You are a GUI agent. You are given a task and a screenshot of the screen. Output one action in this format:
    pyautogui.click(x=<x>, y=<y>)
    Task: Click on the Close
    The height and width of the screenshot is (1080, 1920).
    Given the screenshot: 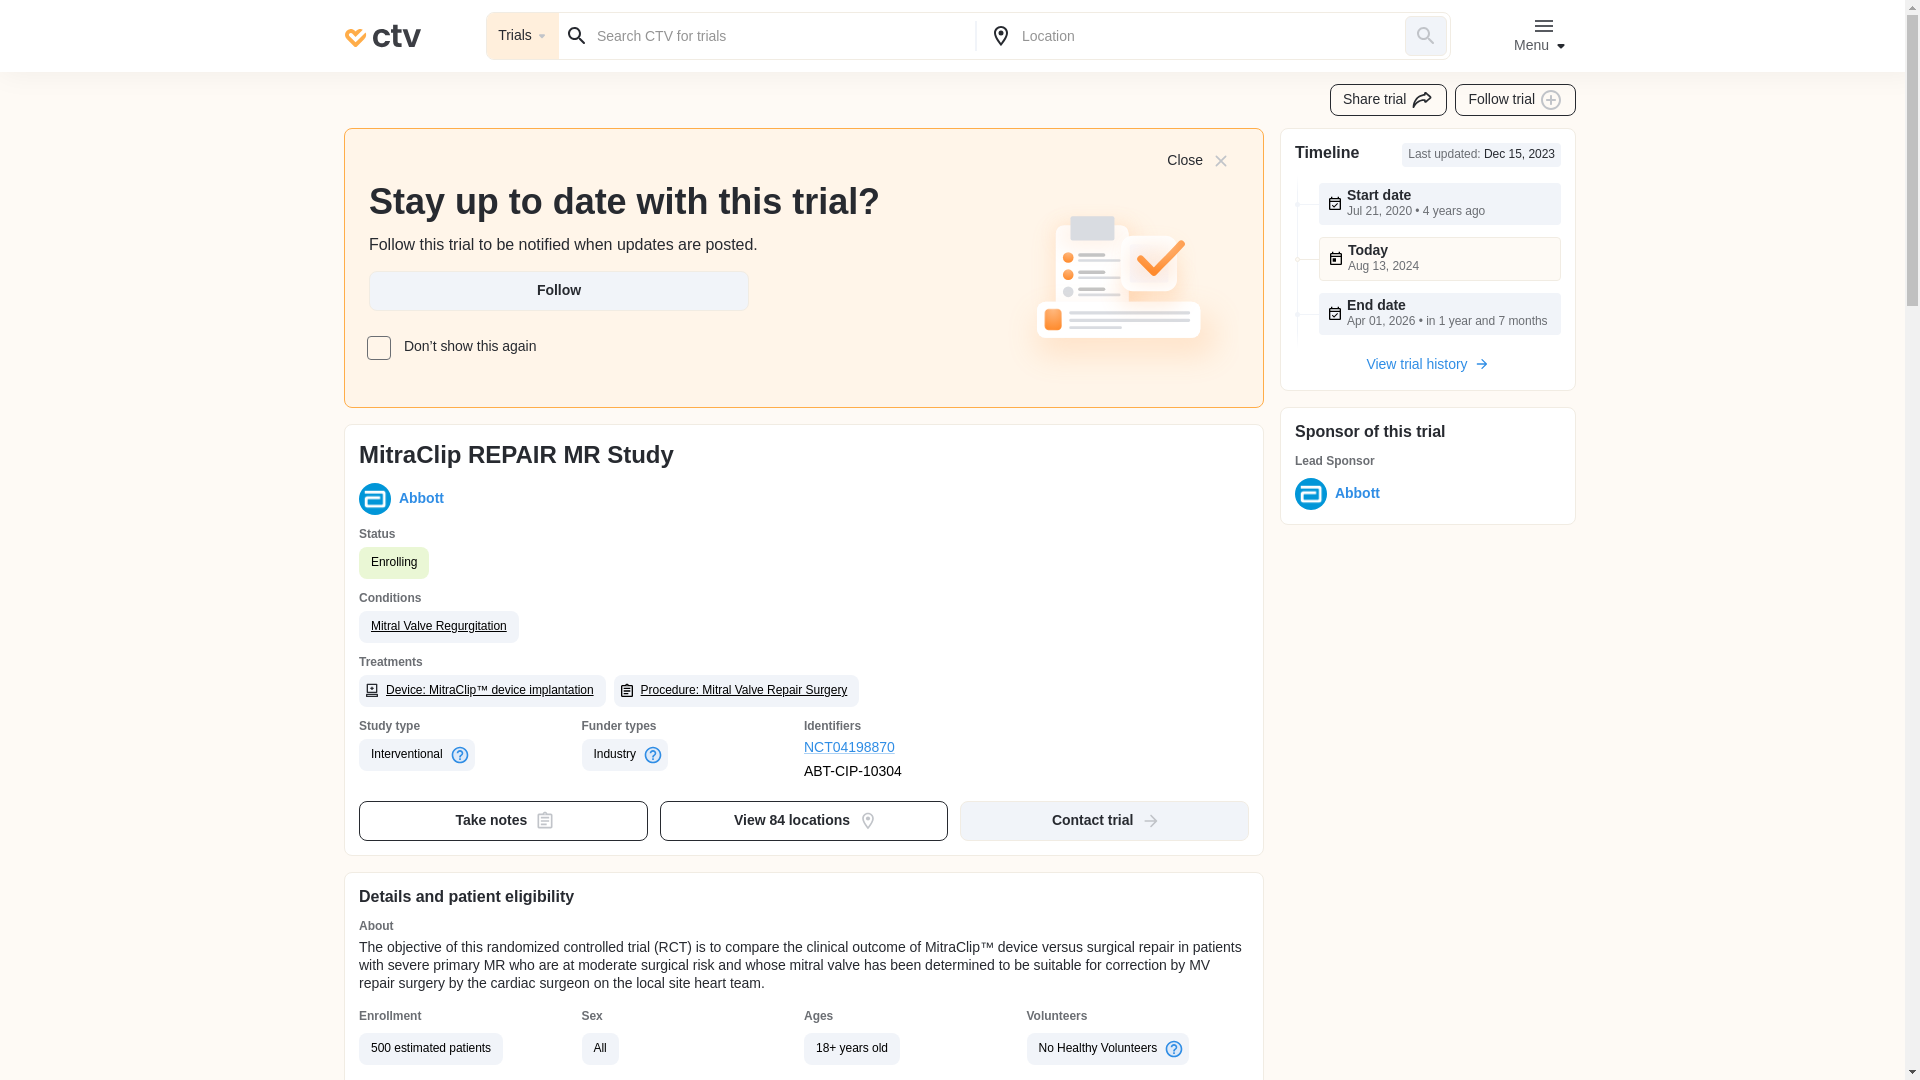 What is the action you would take?
    pyautogui.click(x=1196, y=160)
    